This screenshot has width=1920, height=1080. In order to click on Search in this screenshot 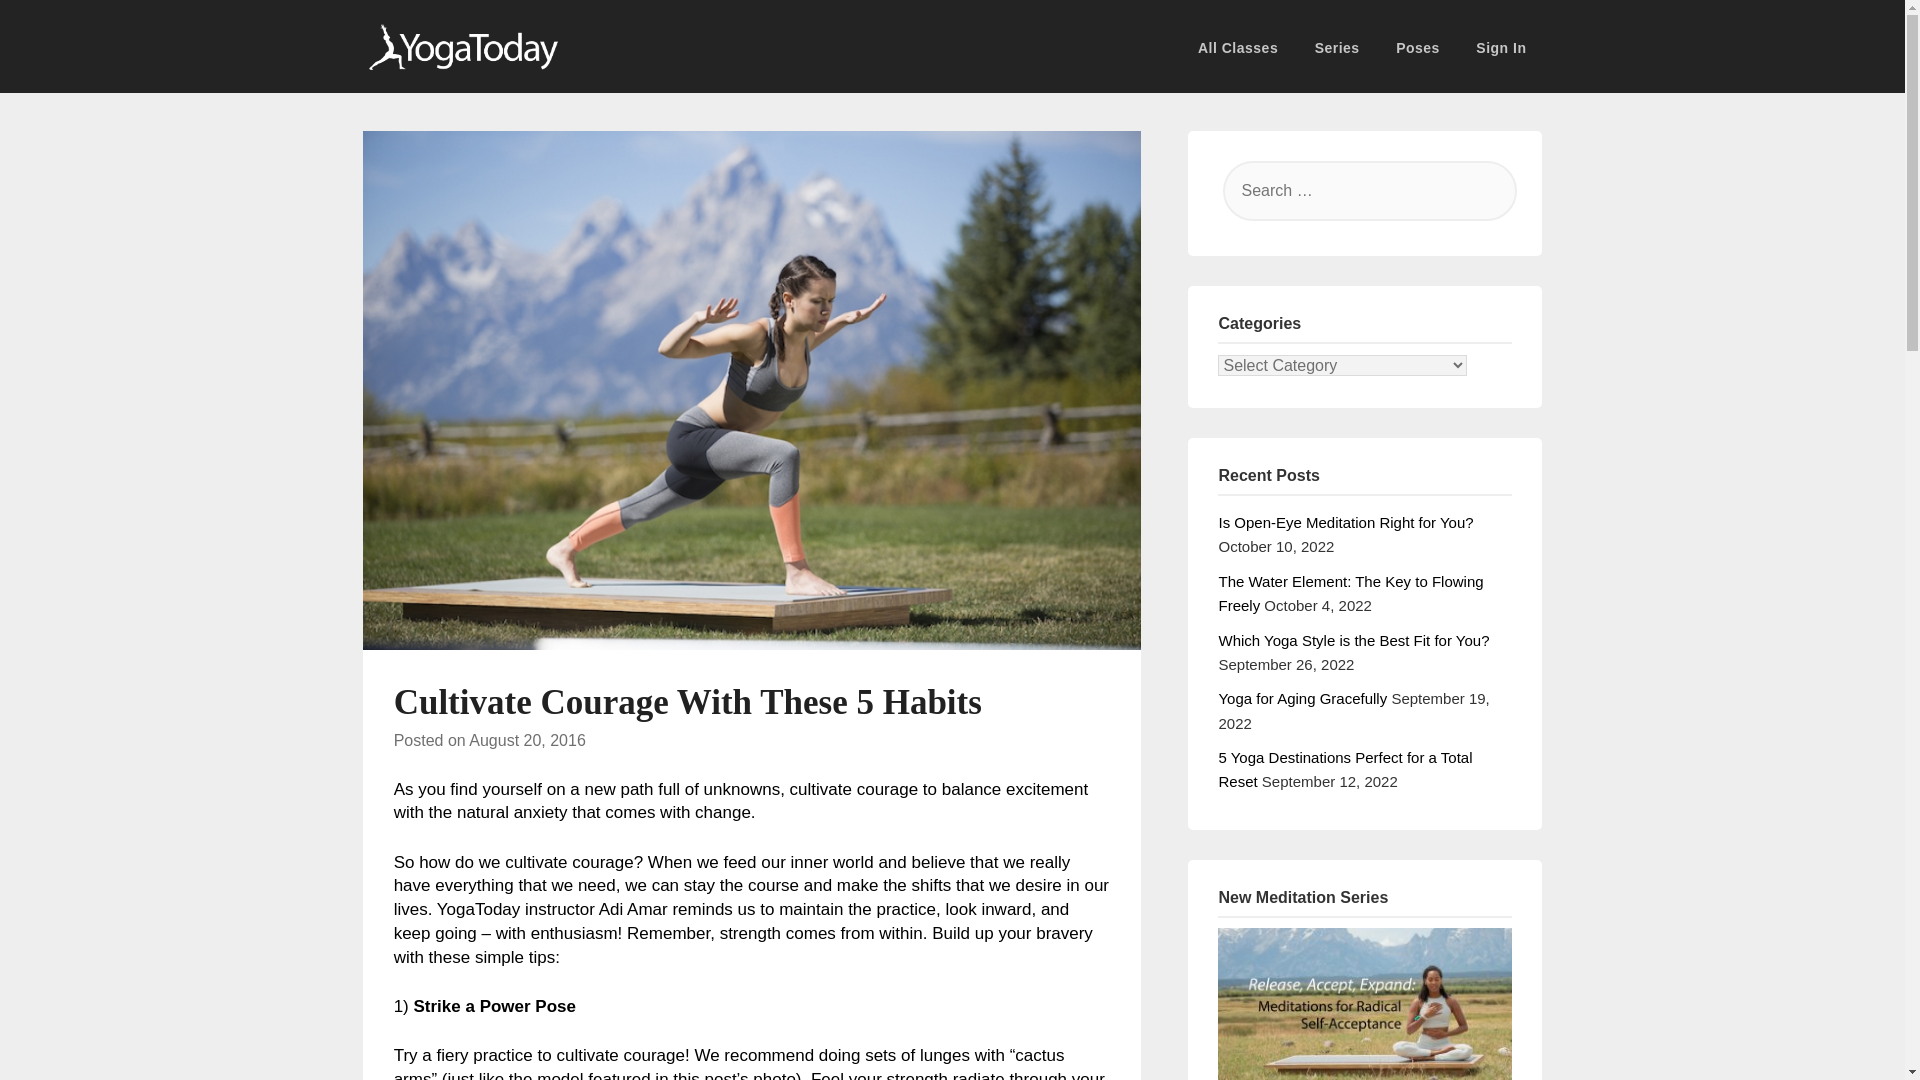, I will do `click(50, 29)`.